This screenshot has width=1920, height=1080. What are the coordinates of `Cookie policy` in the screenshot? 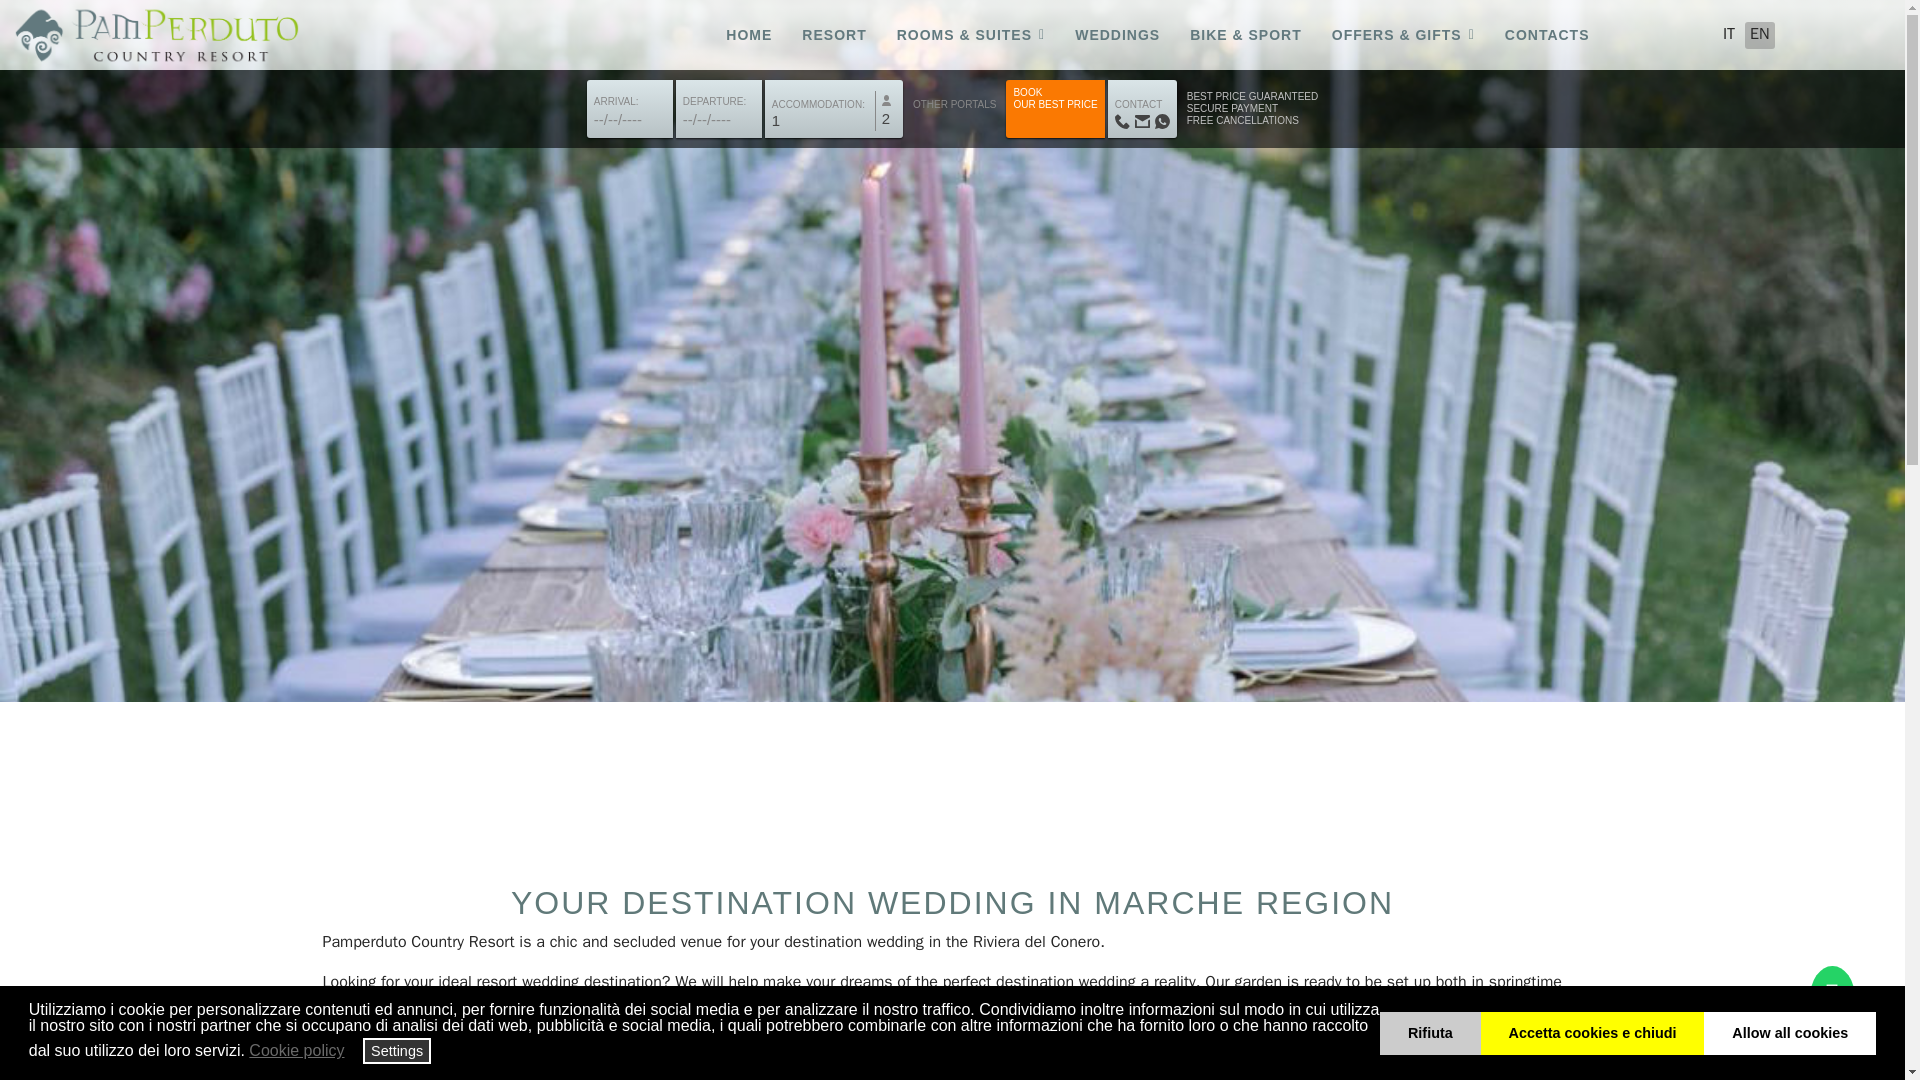 It's located at (298, 1050).